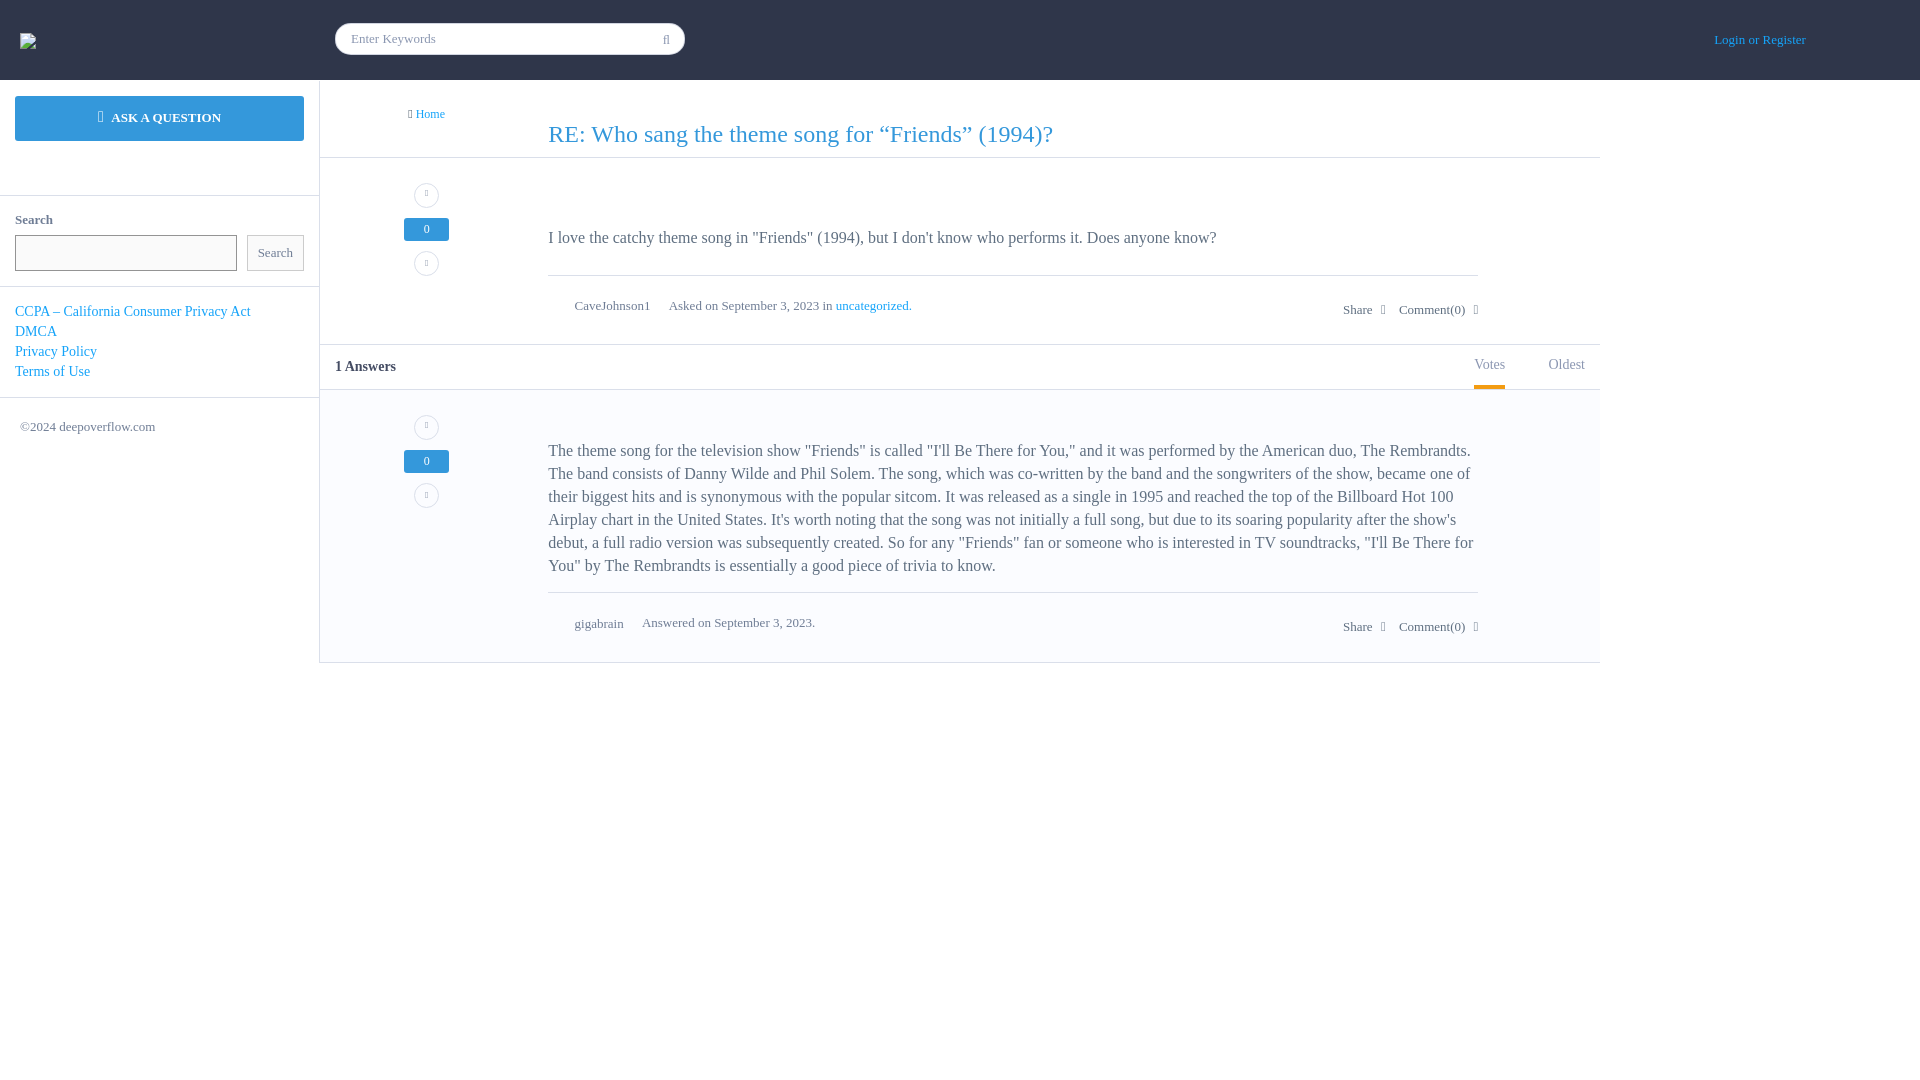 This screenshot has height=1080, width=1920. Describe the element at coordinates (36, 332) in the screenshot. I see `DMCA` at that location.